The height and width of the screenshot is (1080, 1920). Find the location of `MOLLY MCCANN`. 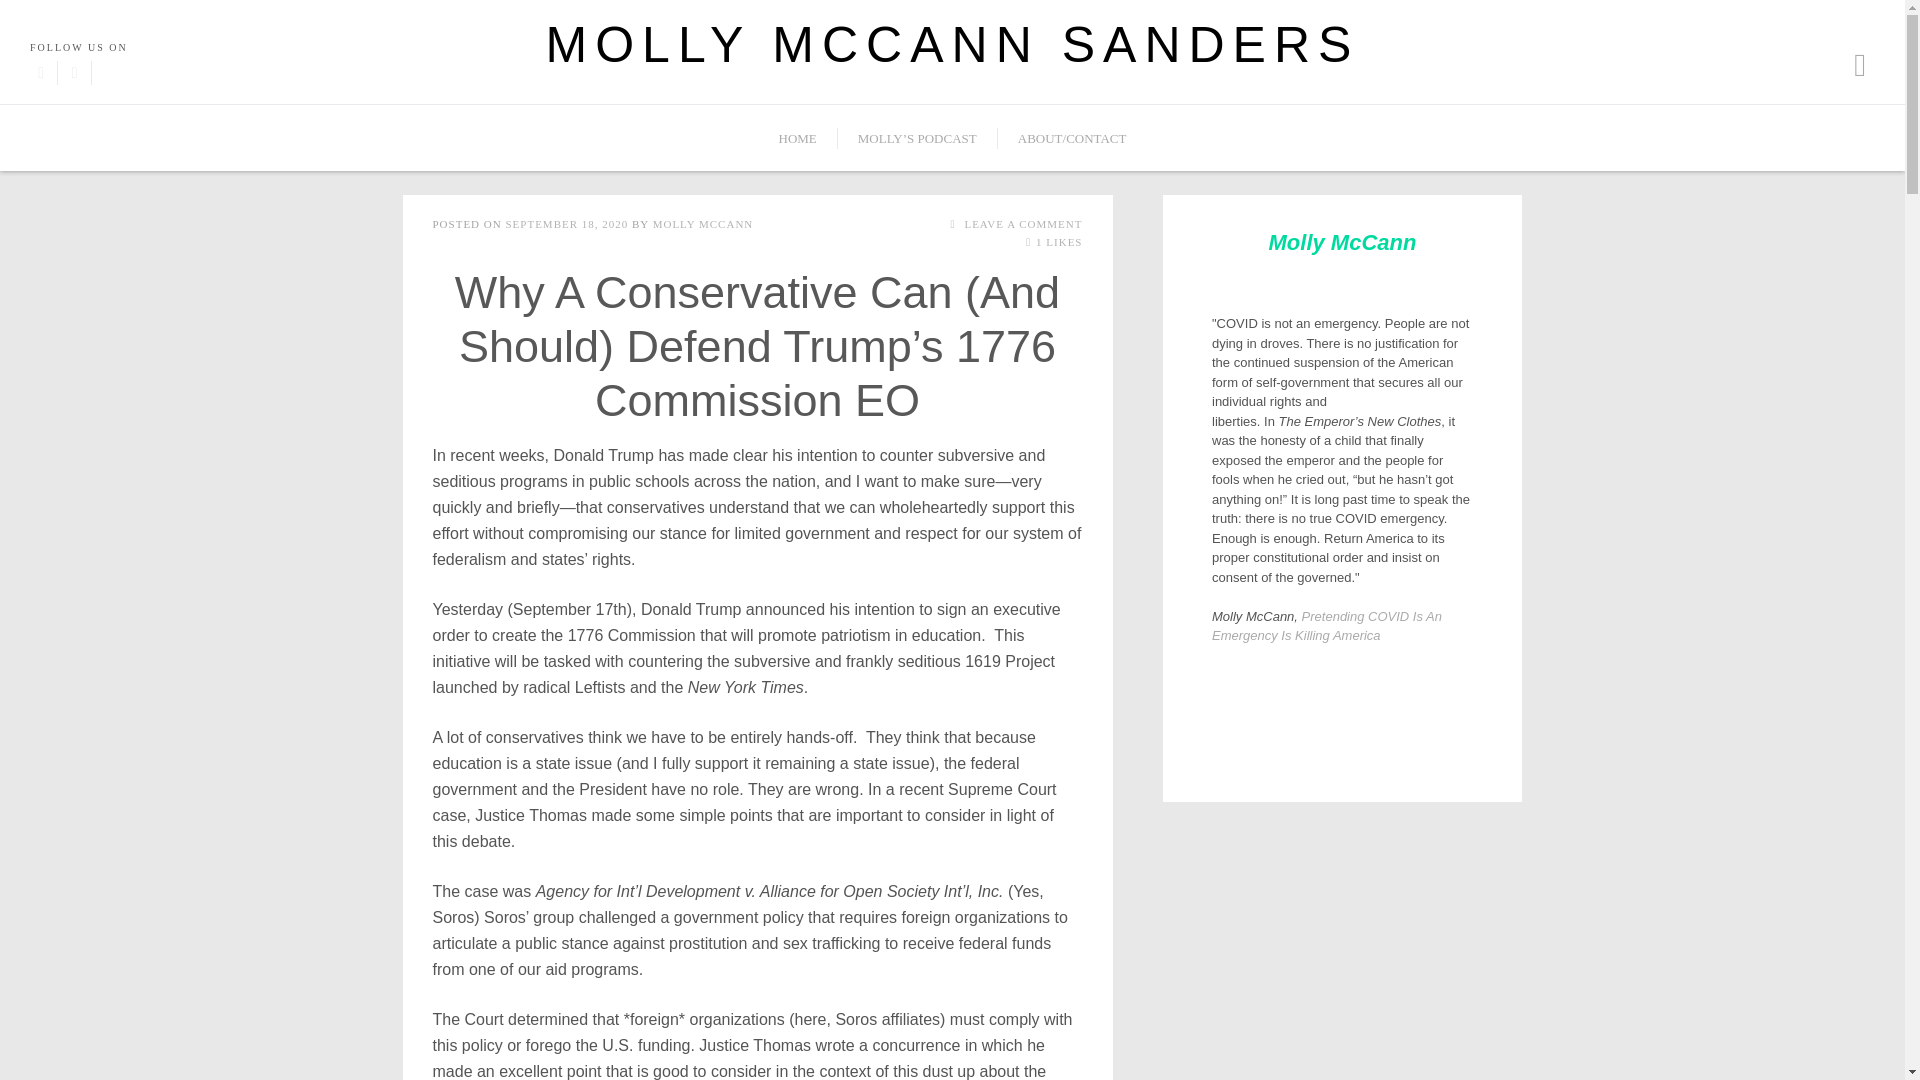

MOLLY MCCANN is located at coordinates (703, 224).